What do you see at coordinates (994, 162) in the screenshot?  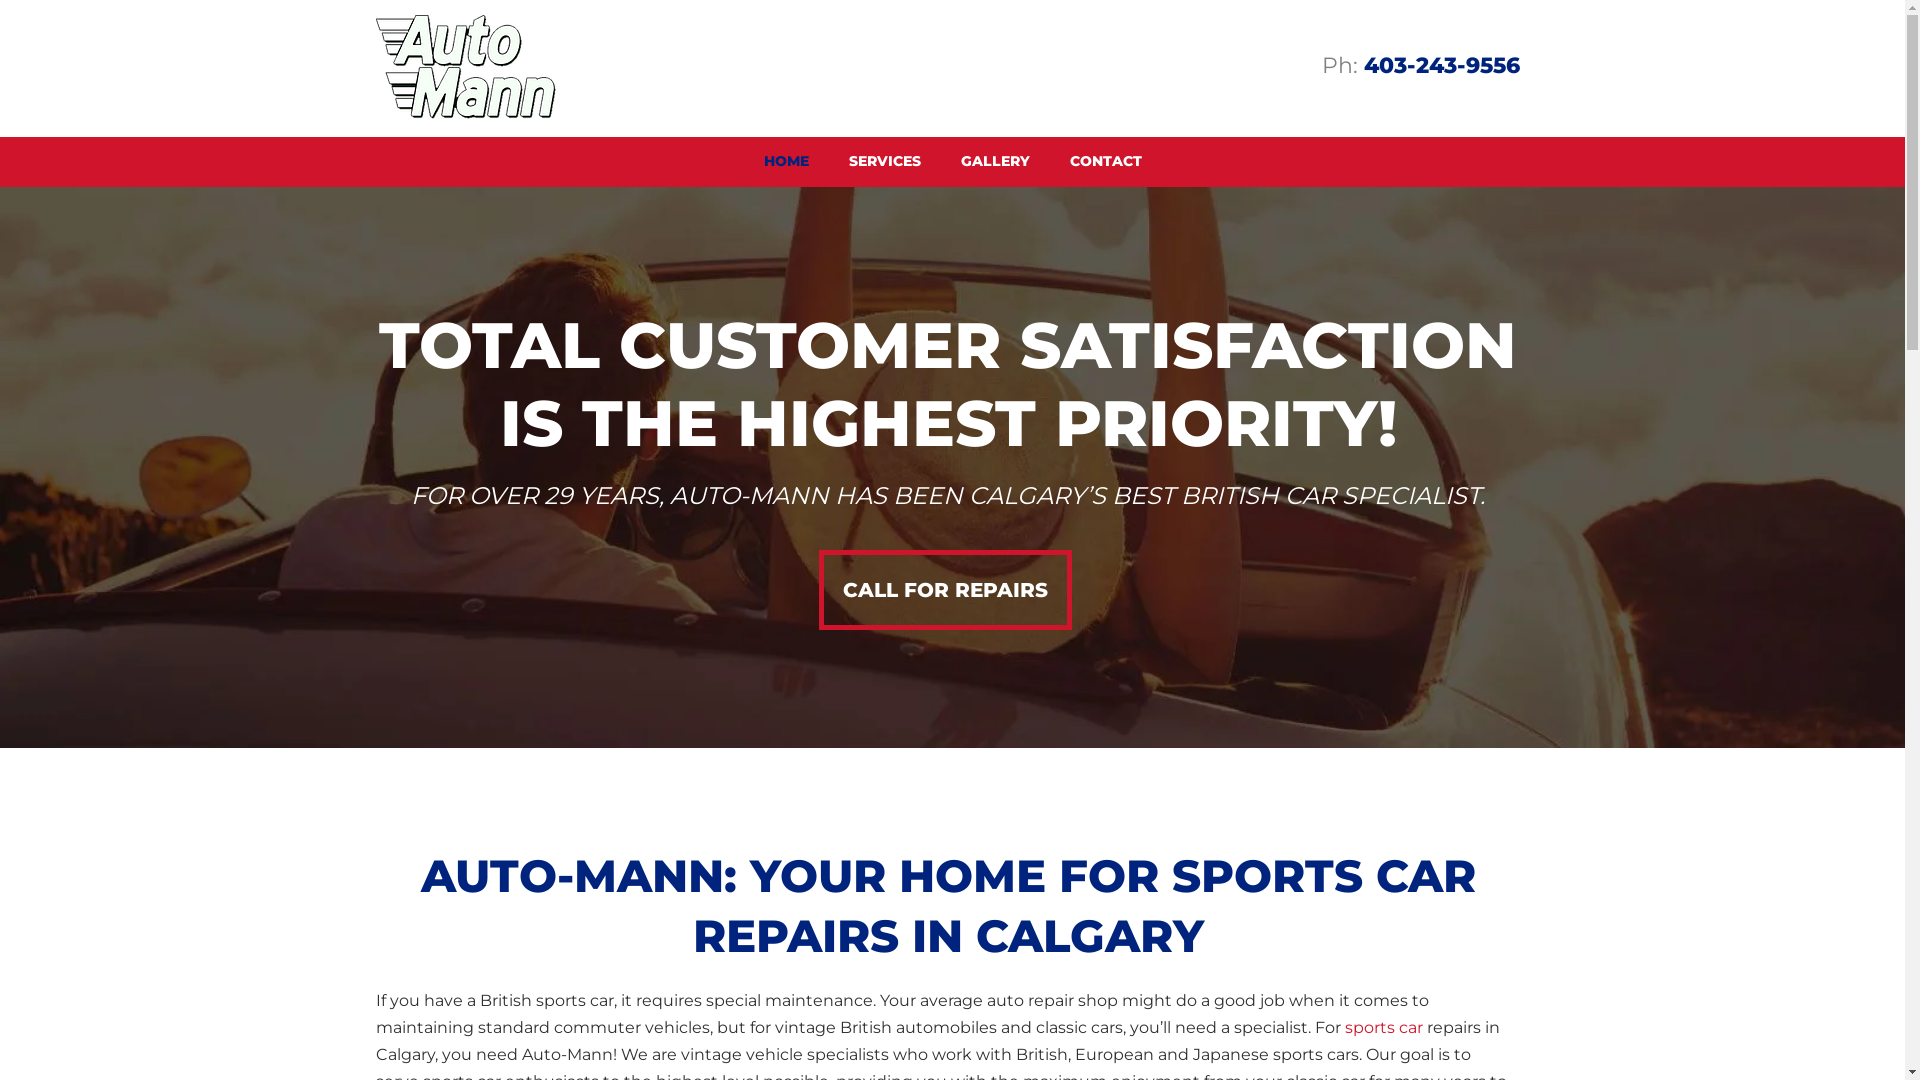 I see `GALLERY` at bounding box center [994, 162].